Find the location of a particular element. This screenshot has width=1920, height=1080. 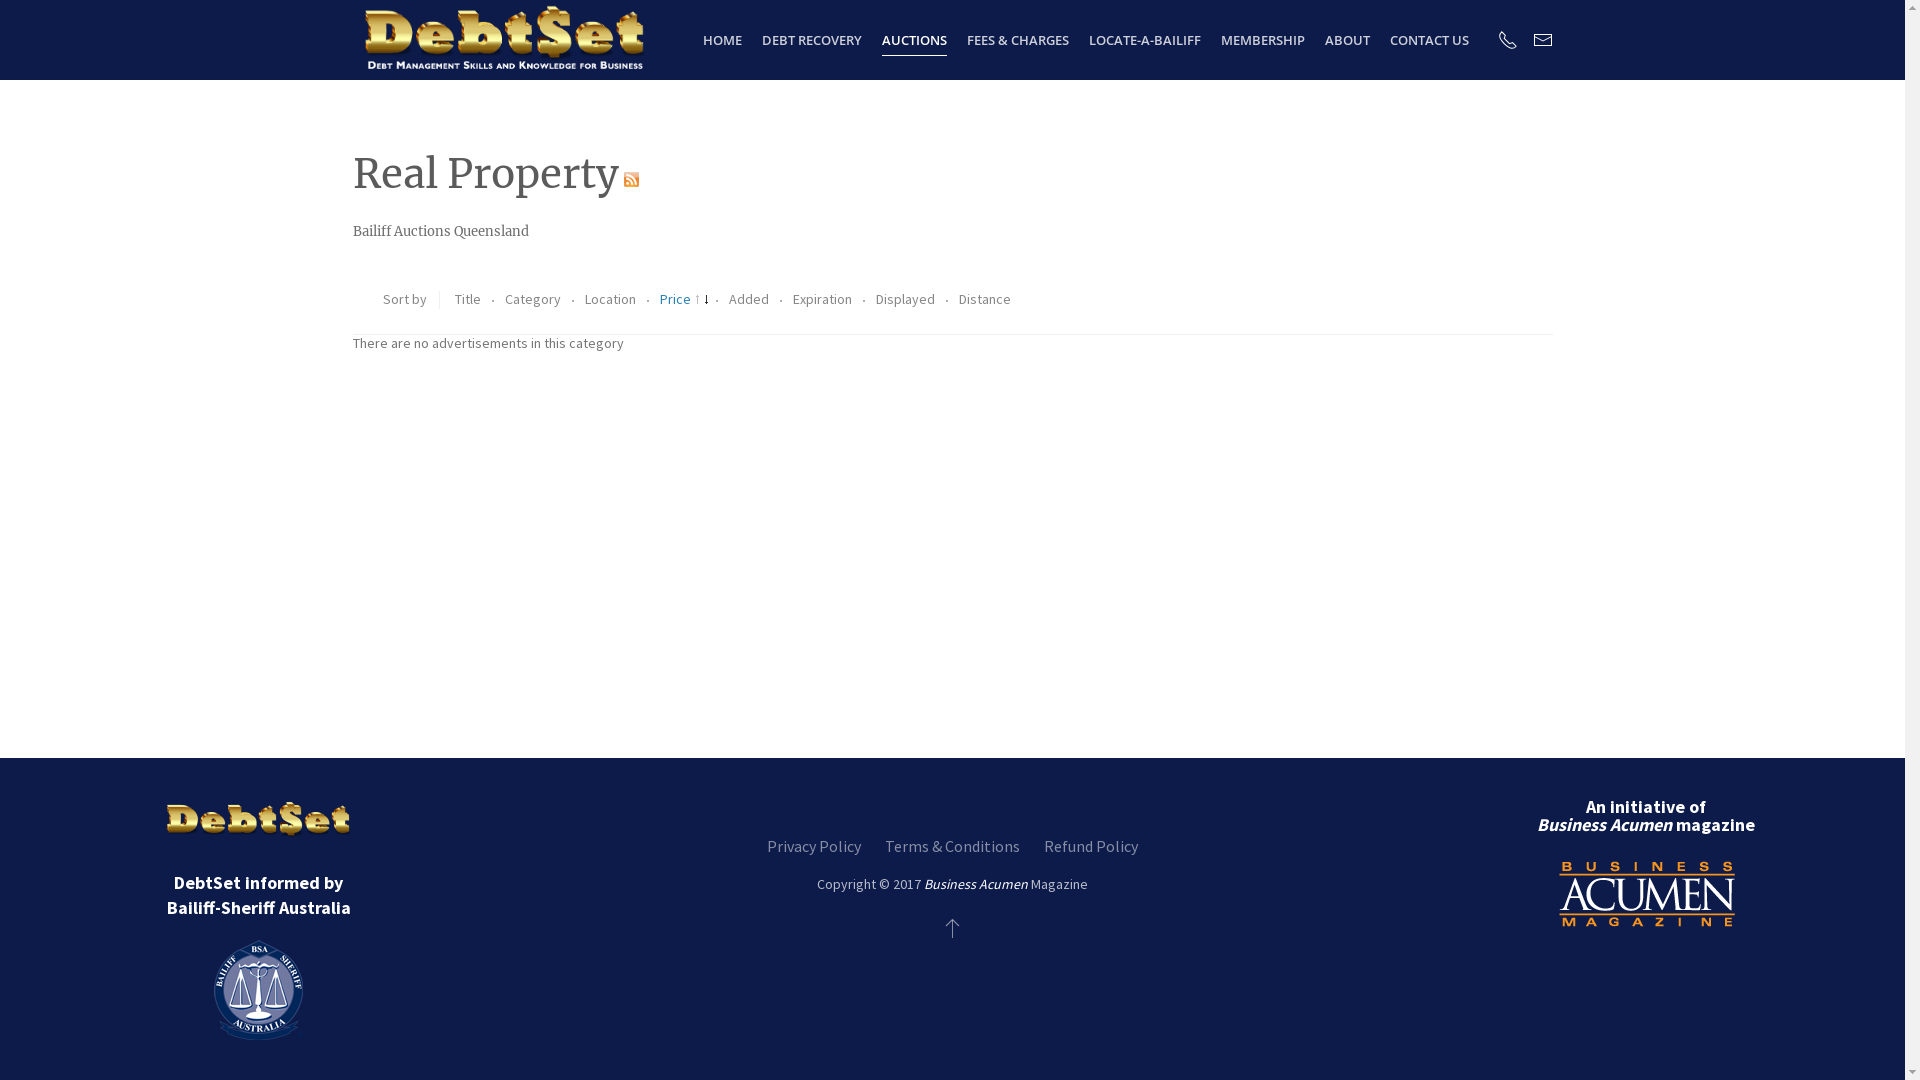

Refund Policy is located at coordinates (1091, 846).